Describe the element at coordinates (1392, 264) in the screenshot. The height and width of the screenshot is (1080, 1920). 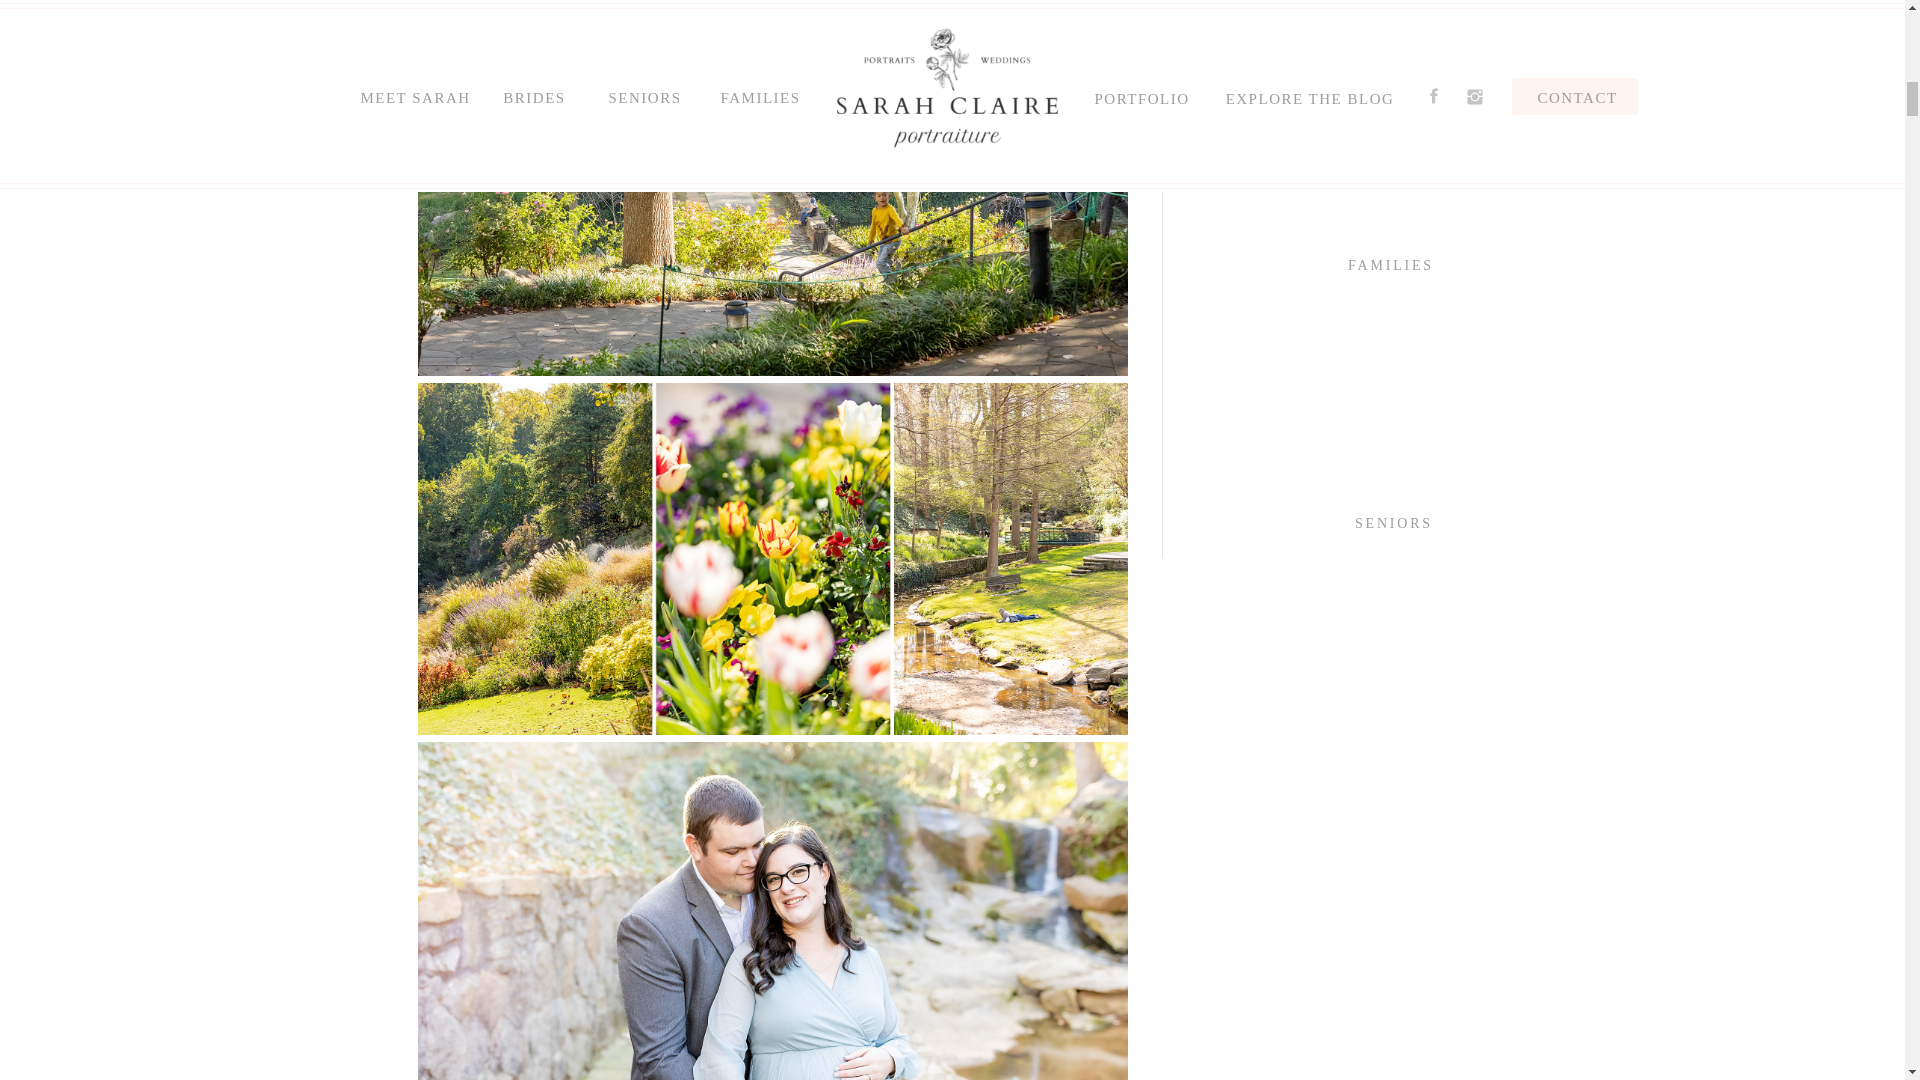
I see `FAMILIES` at that location.